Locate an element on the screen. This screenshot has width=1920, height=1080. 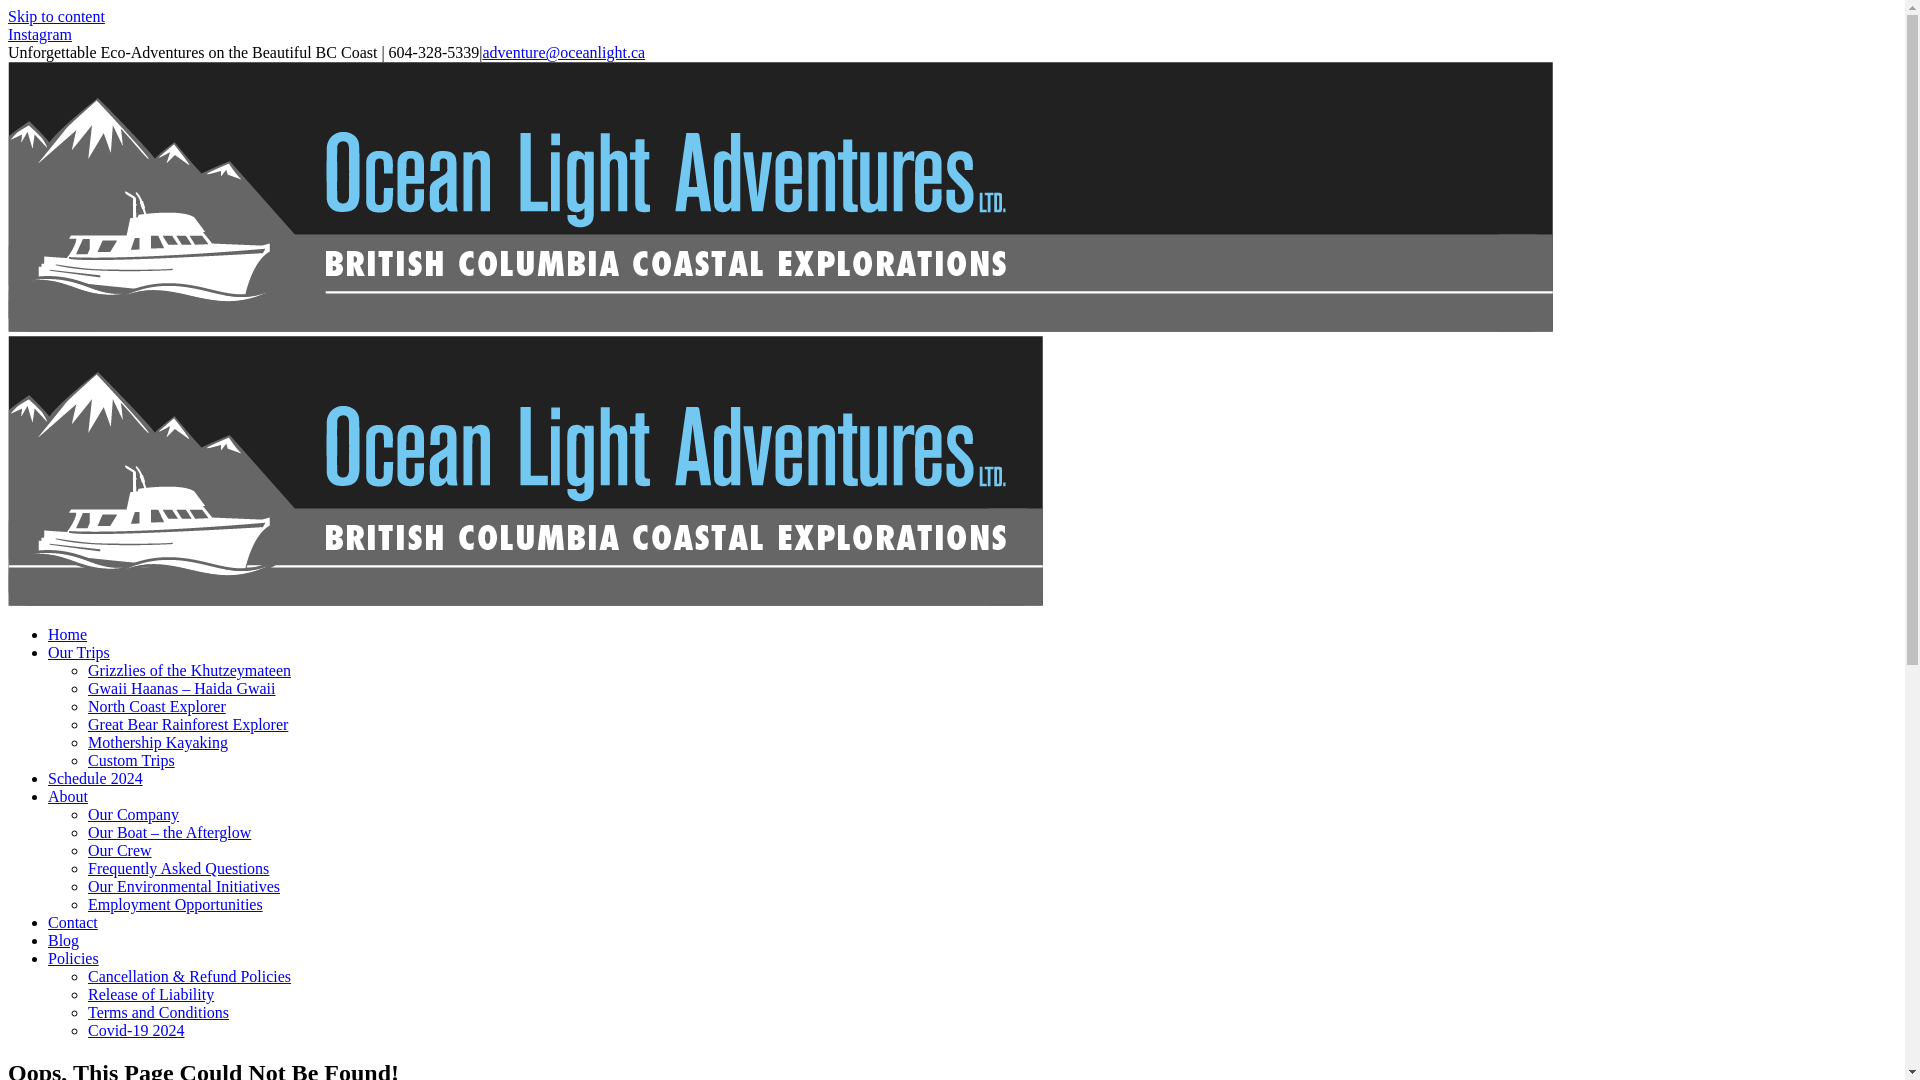
Terms and Conditions is located at coordinates (158, 1012).